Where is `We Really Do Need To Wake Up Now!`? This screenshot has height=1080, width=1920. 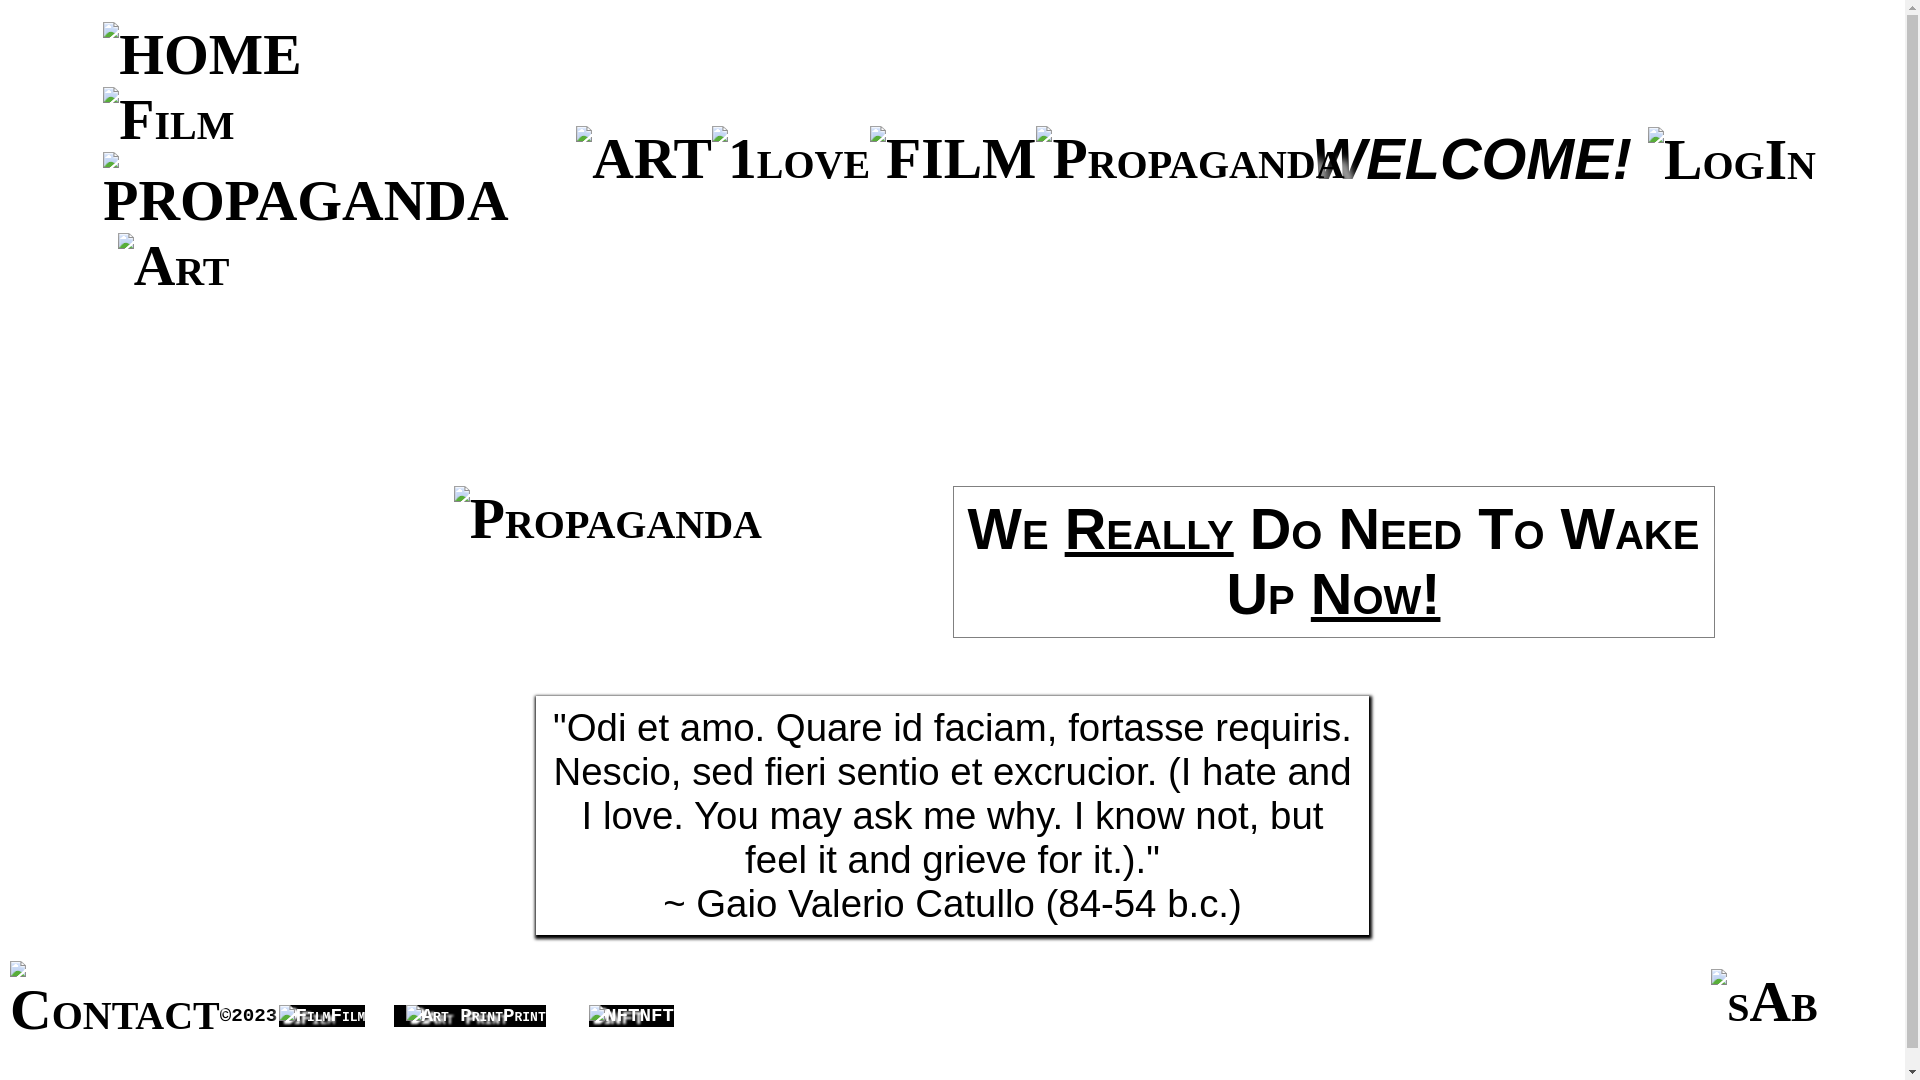
We Really Do Need To Wake Up Now! is located at coordinates (1334, 562).